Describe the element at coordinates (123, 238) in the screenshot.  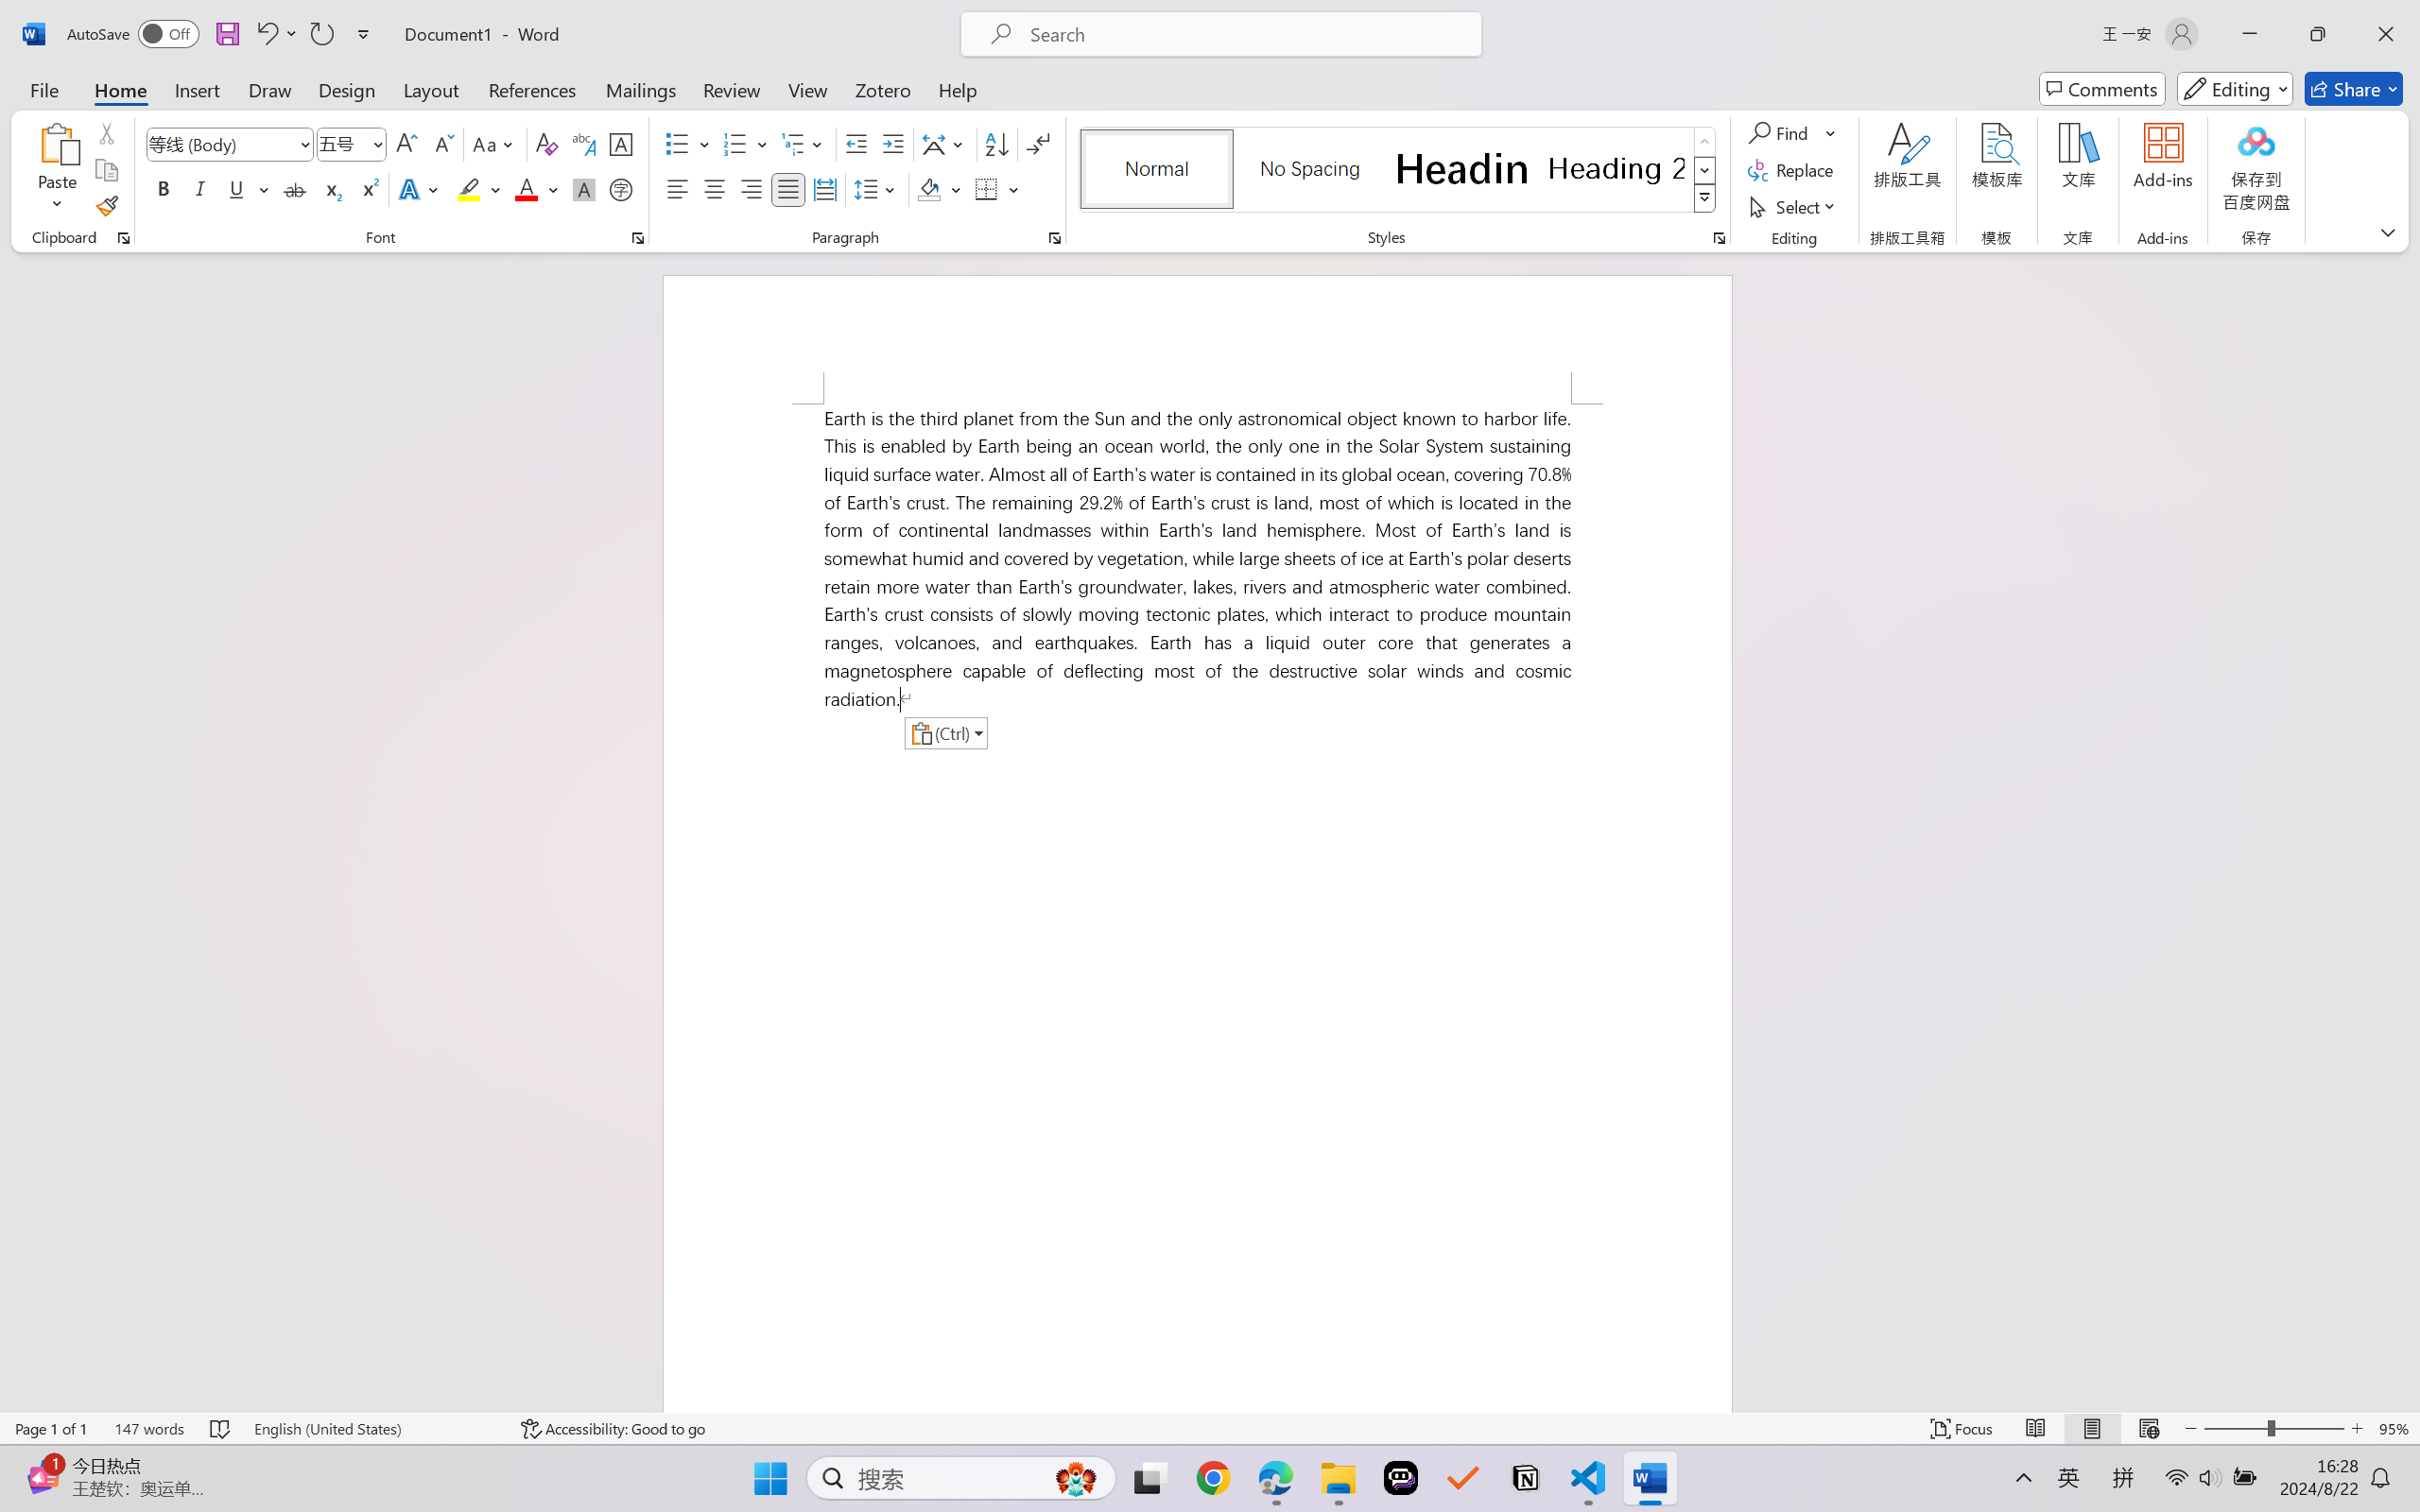
I see `Office Clipboard...` at that location.